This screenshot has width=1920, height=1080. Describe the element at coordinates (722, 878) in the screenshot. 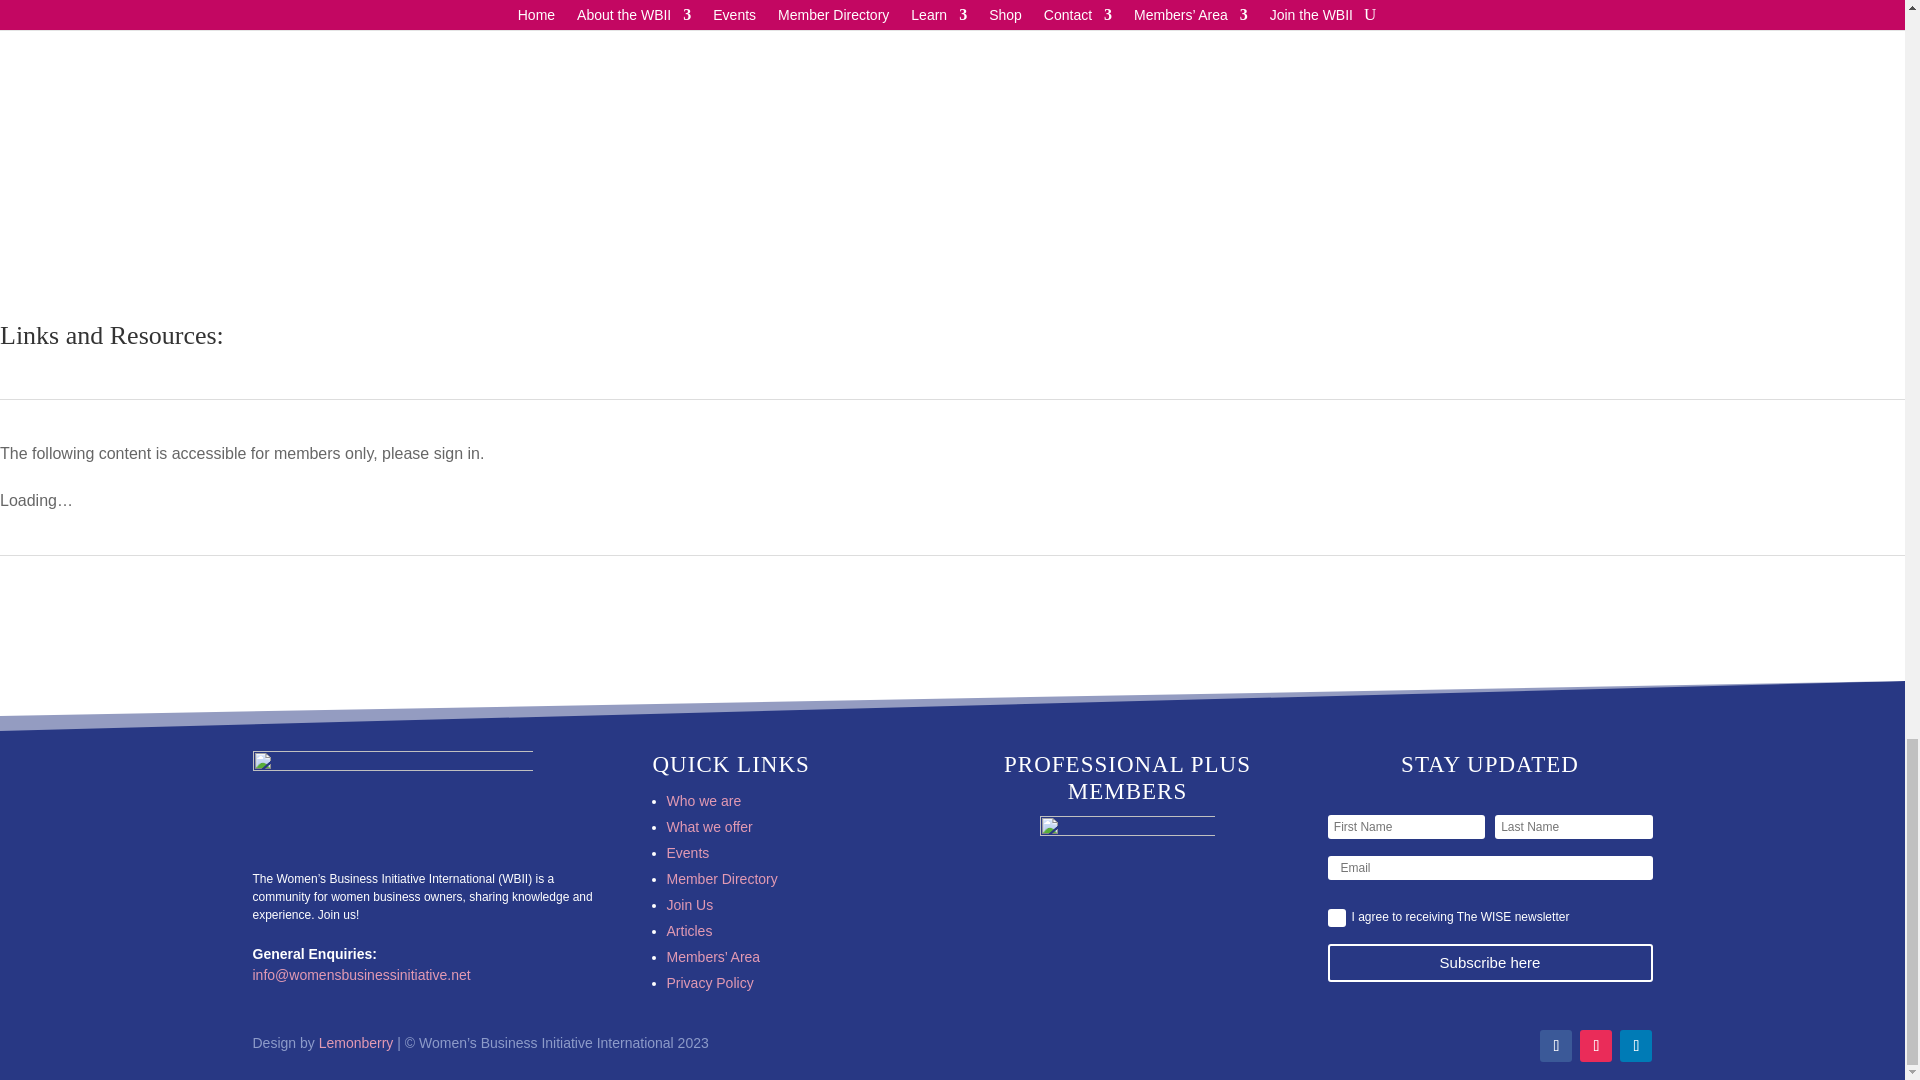

I see `Member Directory` at that location.